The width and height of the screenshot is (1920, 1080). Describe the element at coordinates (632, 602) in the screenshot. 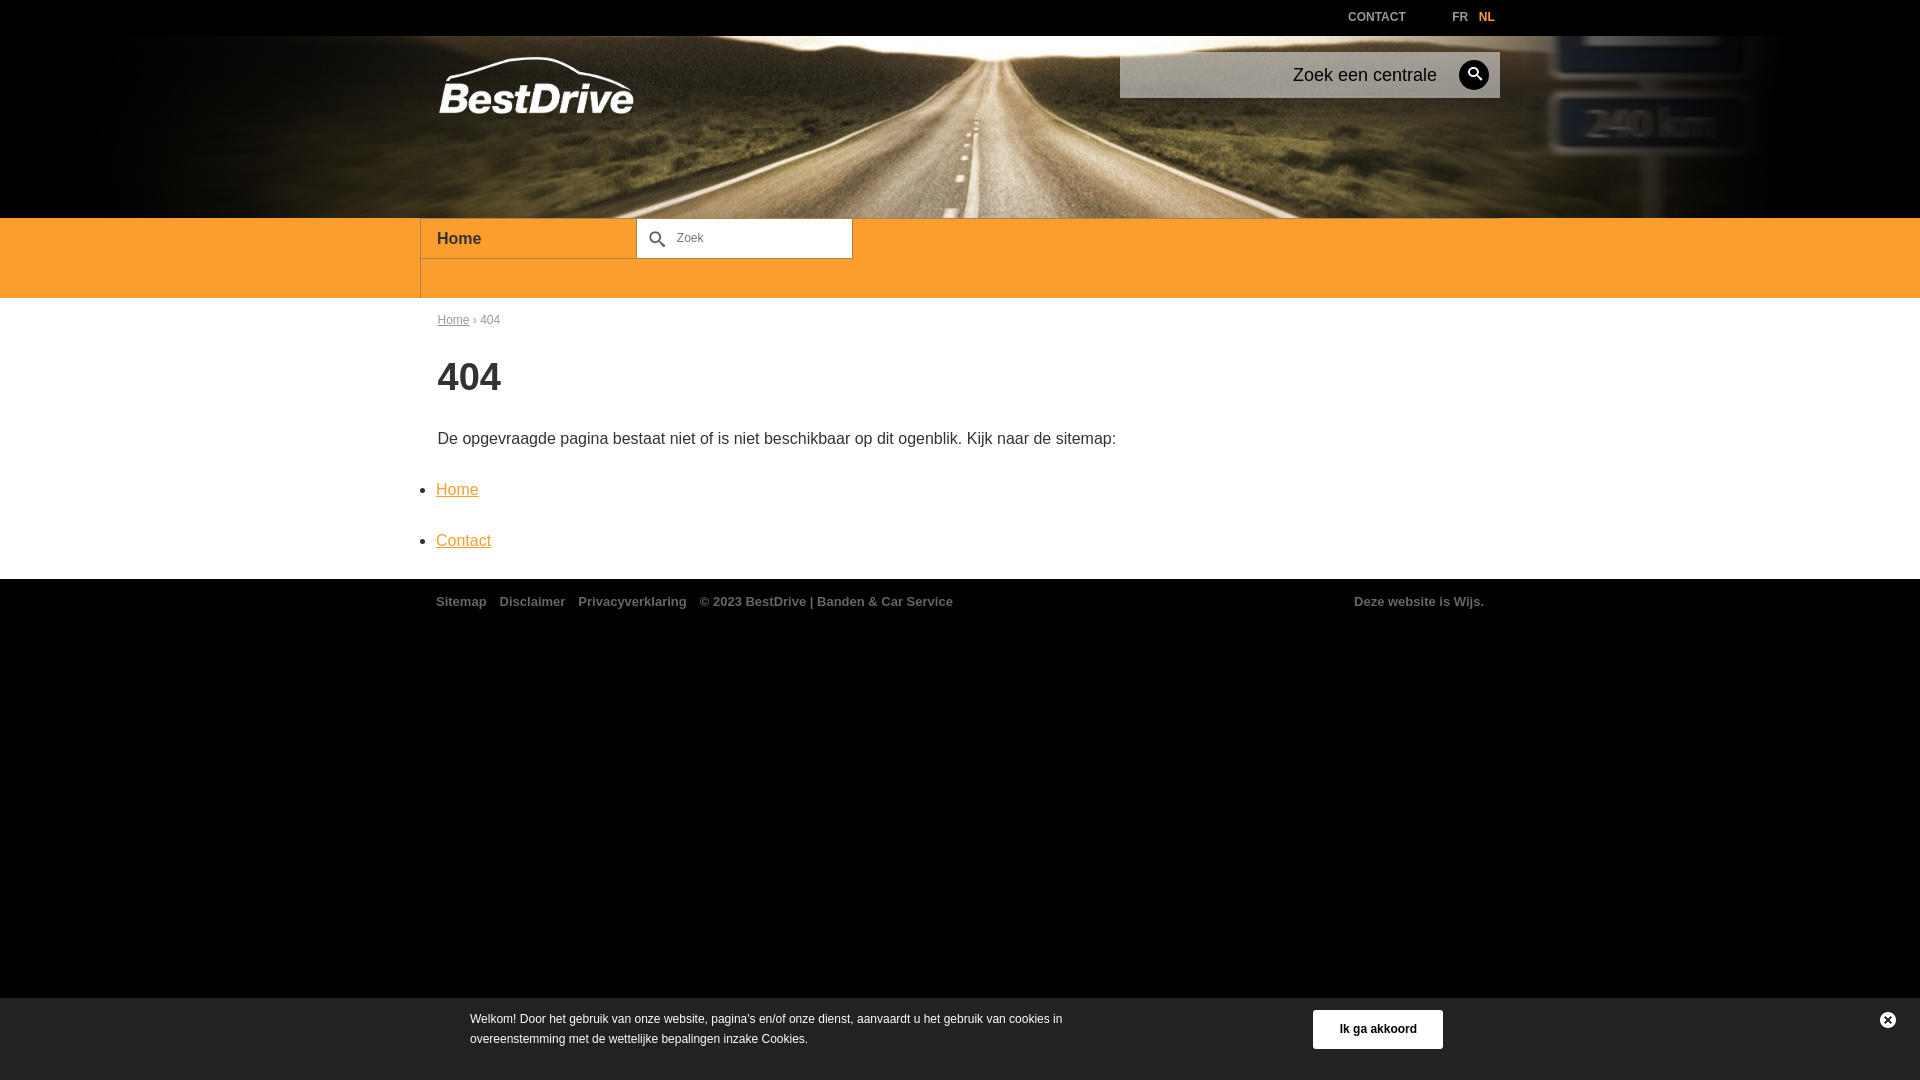

I see `Privacyverklaring` at that location.